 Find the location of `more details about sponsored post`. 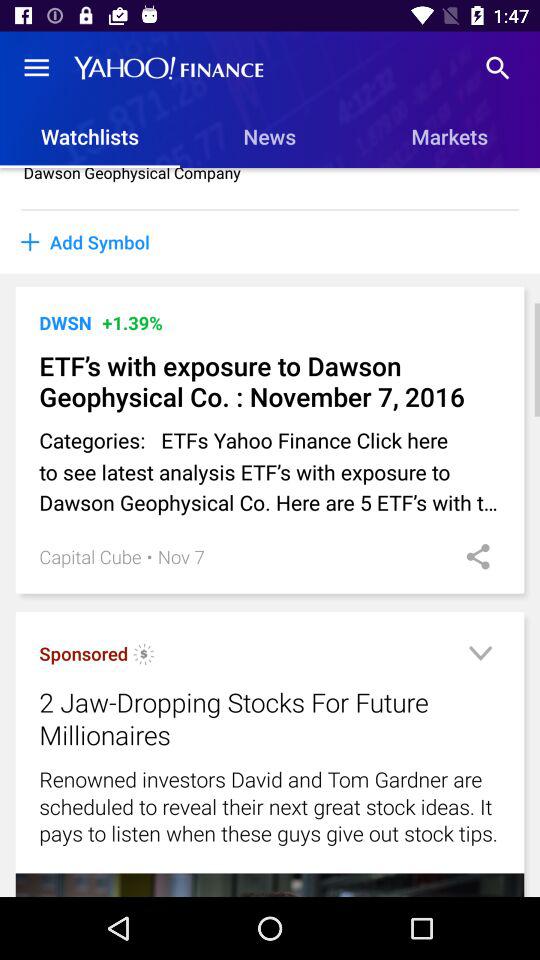

more details about sponsored post is located at coordinates (480, 656).